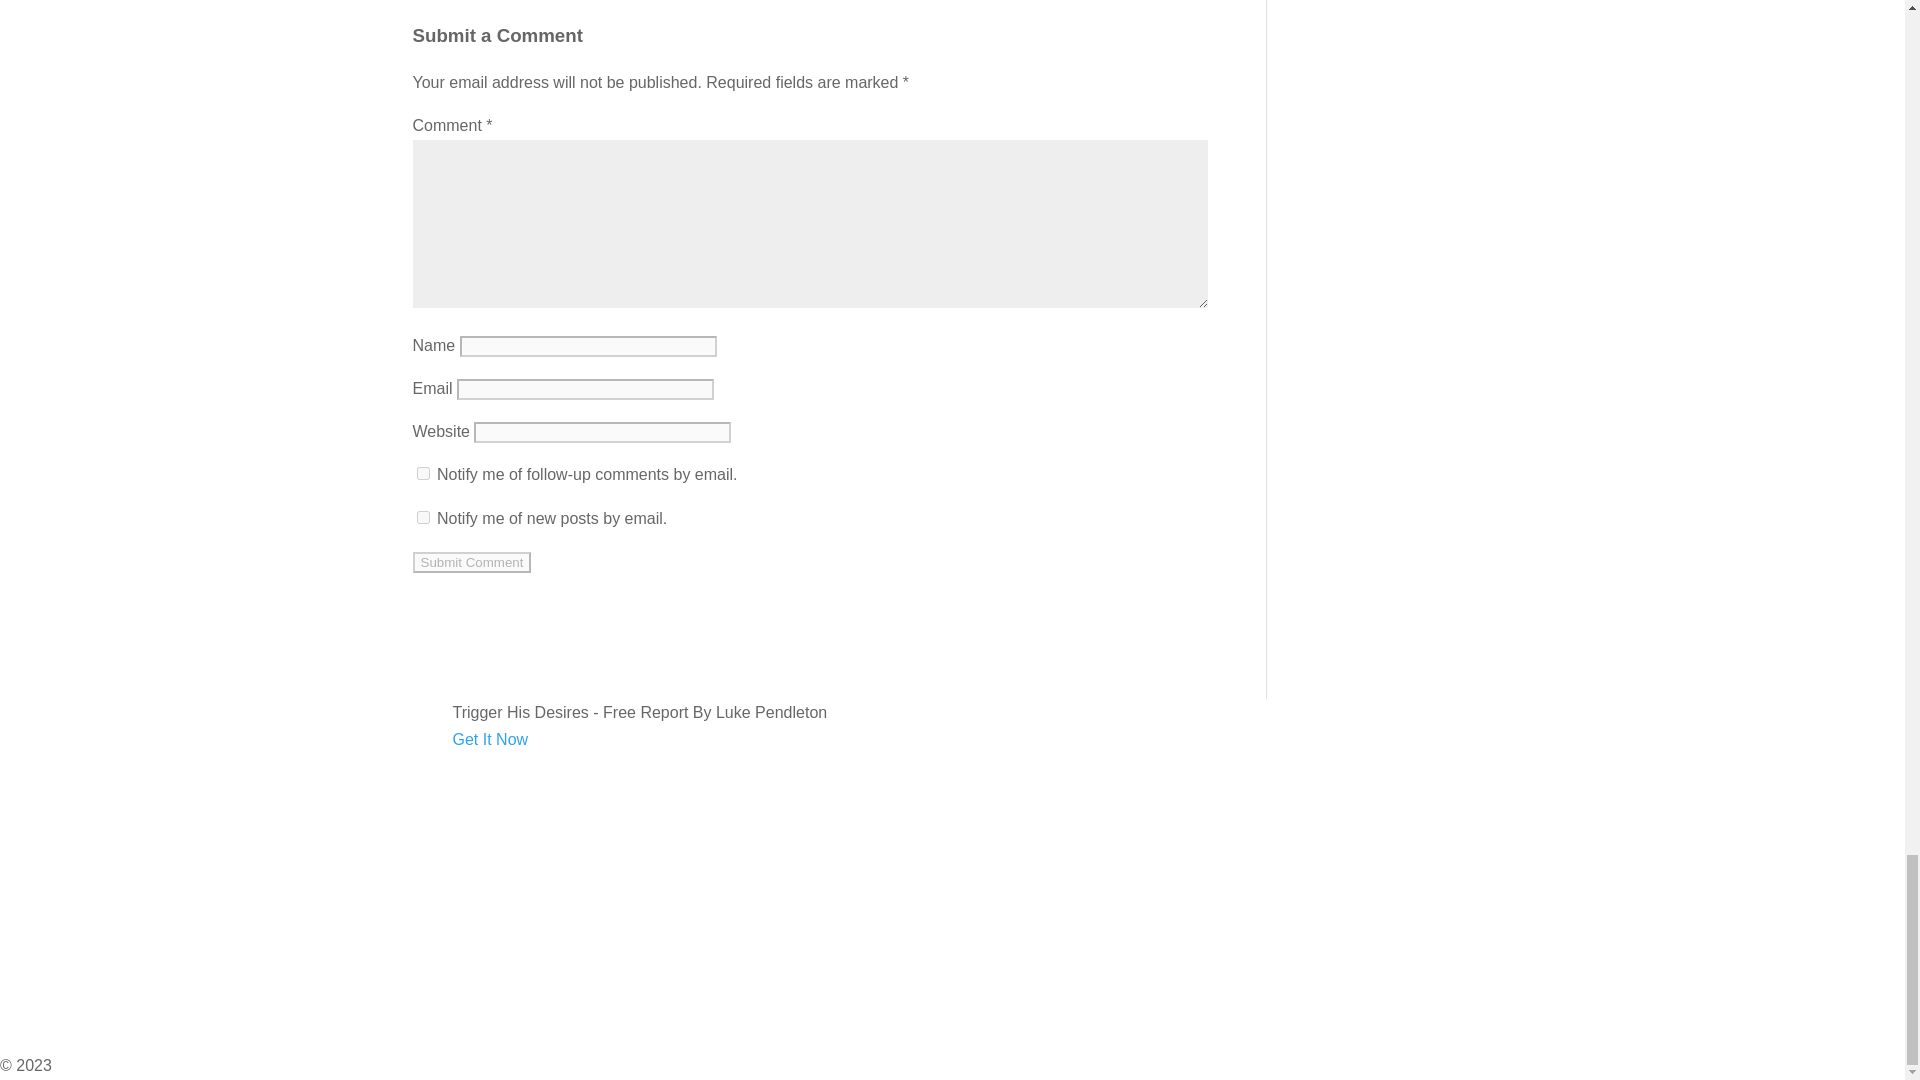 The width and height of the screenshot is (1920, 1080). Describe the element at coordinates (23, 794) in the screenshot. I see `Dating` at that location.